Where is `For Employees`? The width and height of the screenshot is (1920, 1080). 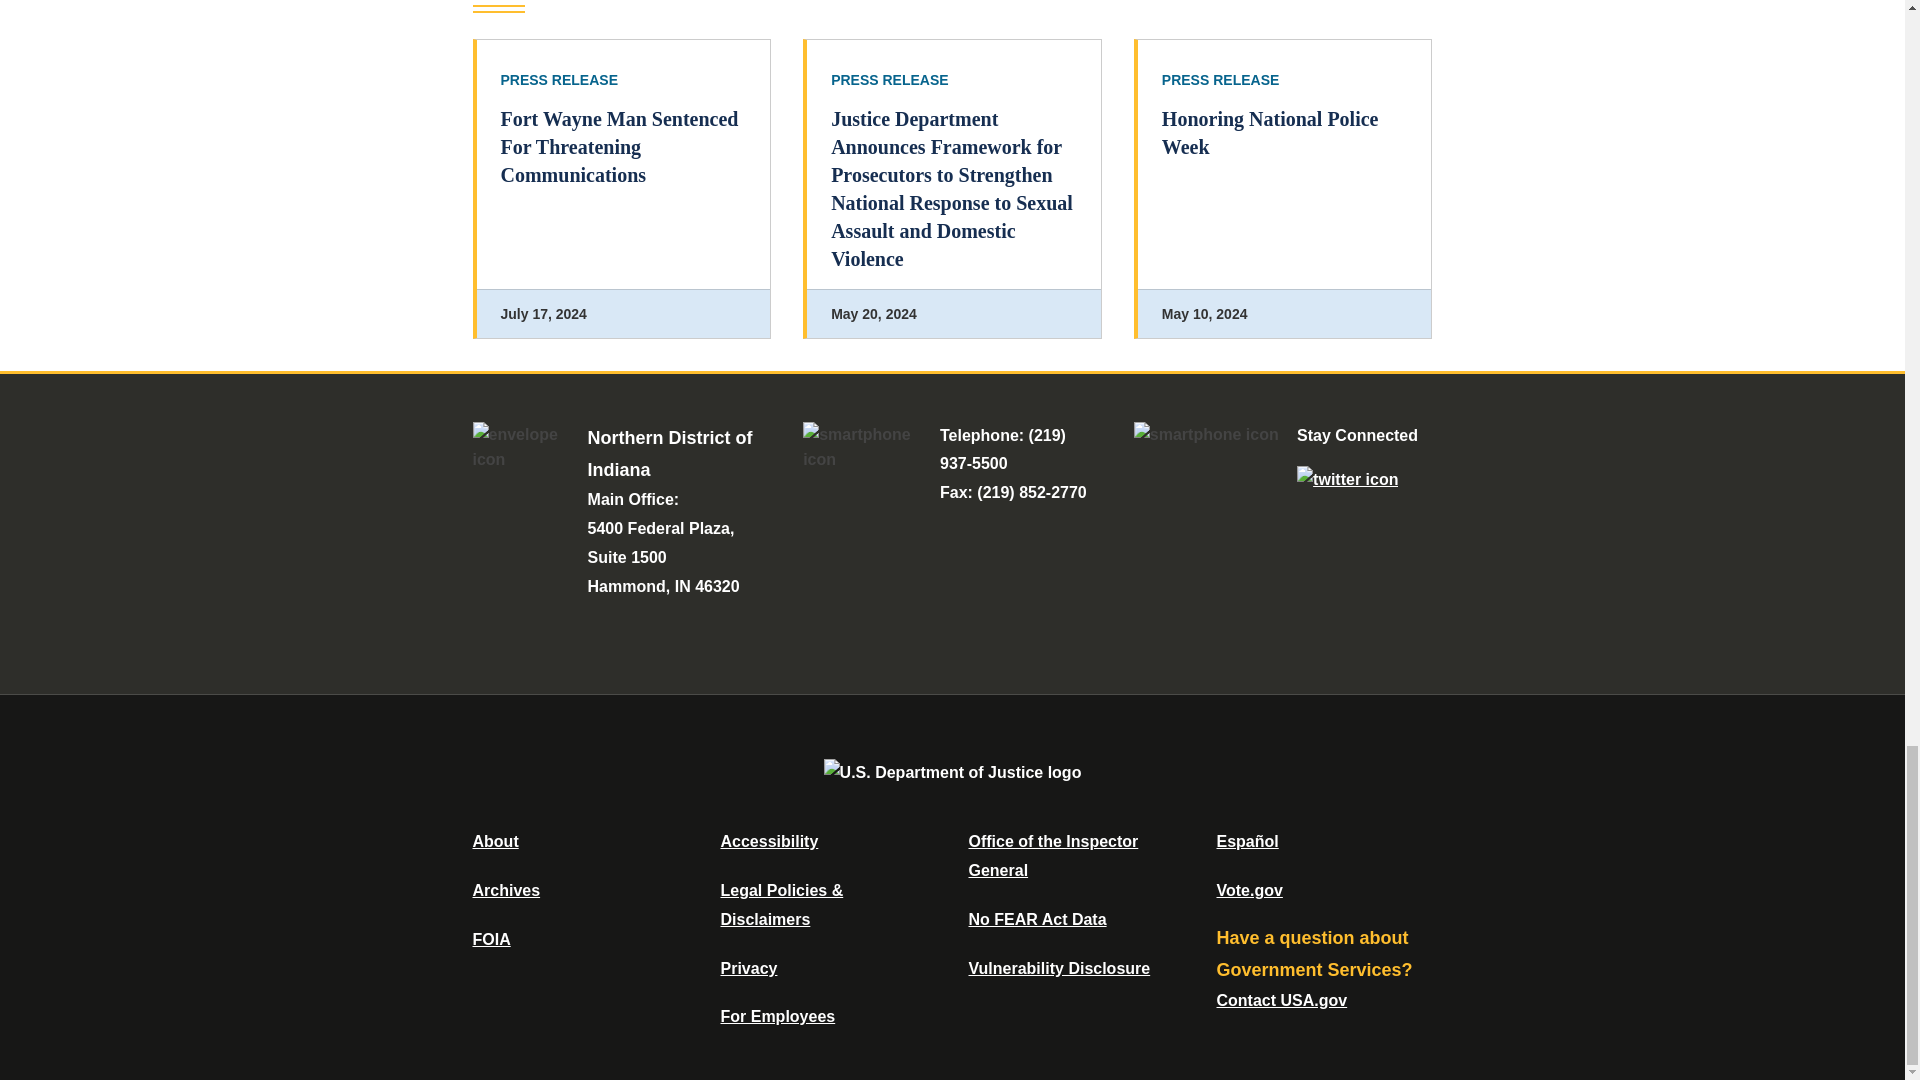 For Employees is located at coordinates (778, 1016).